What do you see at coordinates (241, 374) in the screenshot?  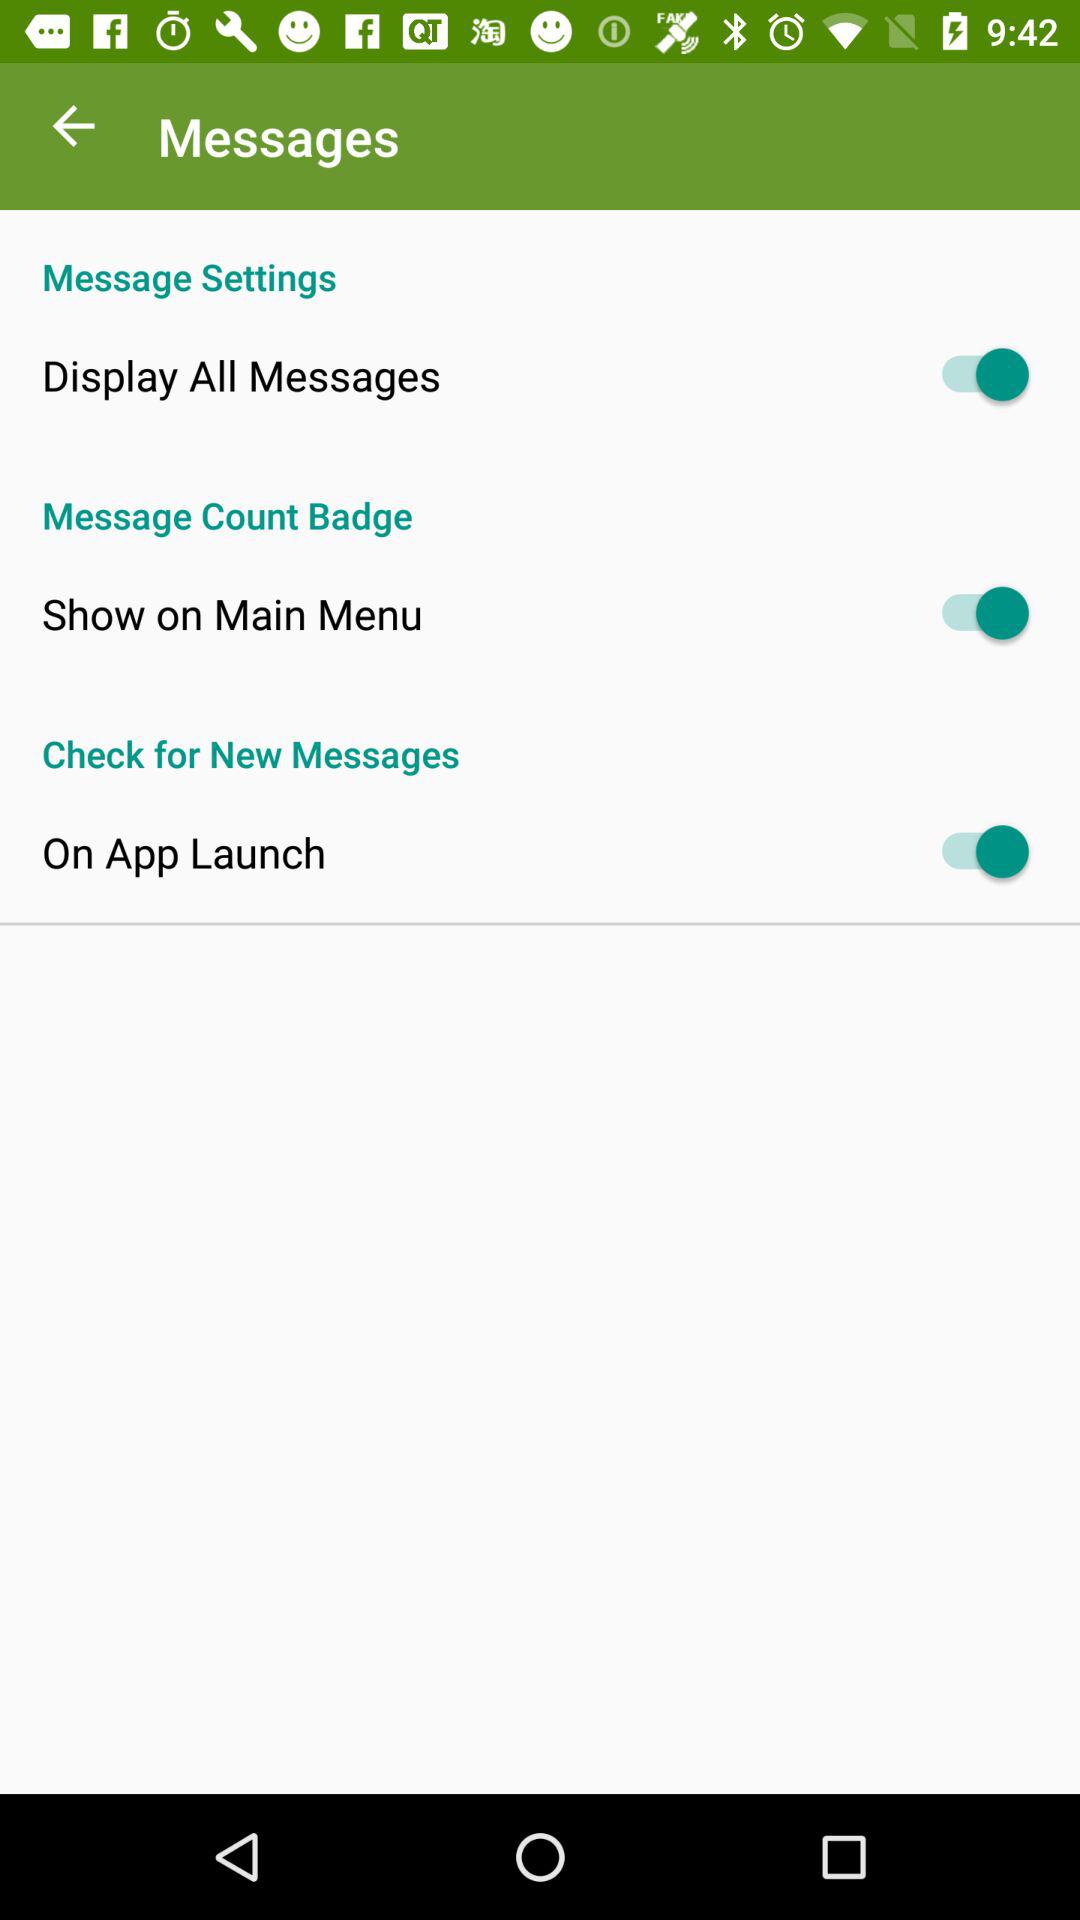 I see `turn off the app below the message settings icon` at bounding box center [241, 374].